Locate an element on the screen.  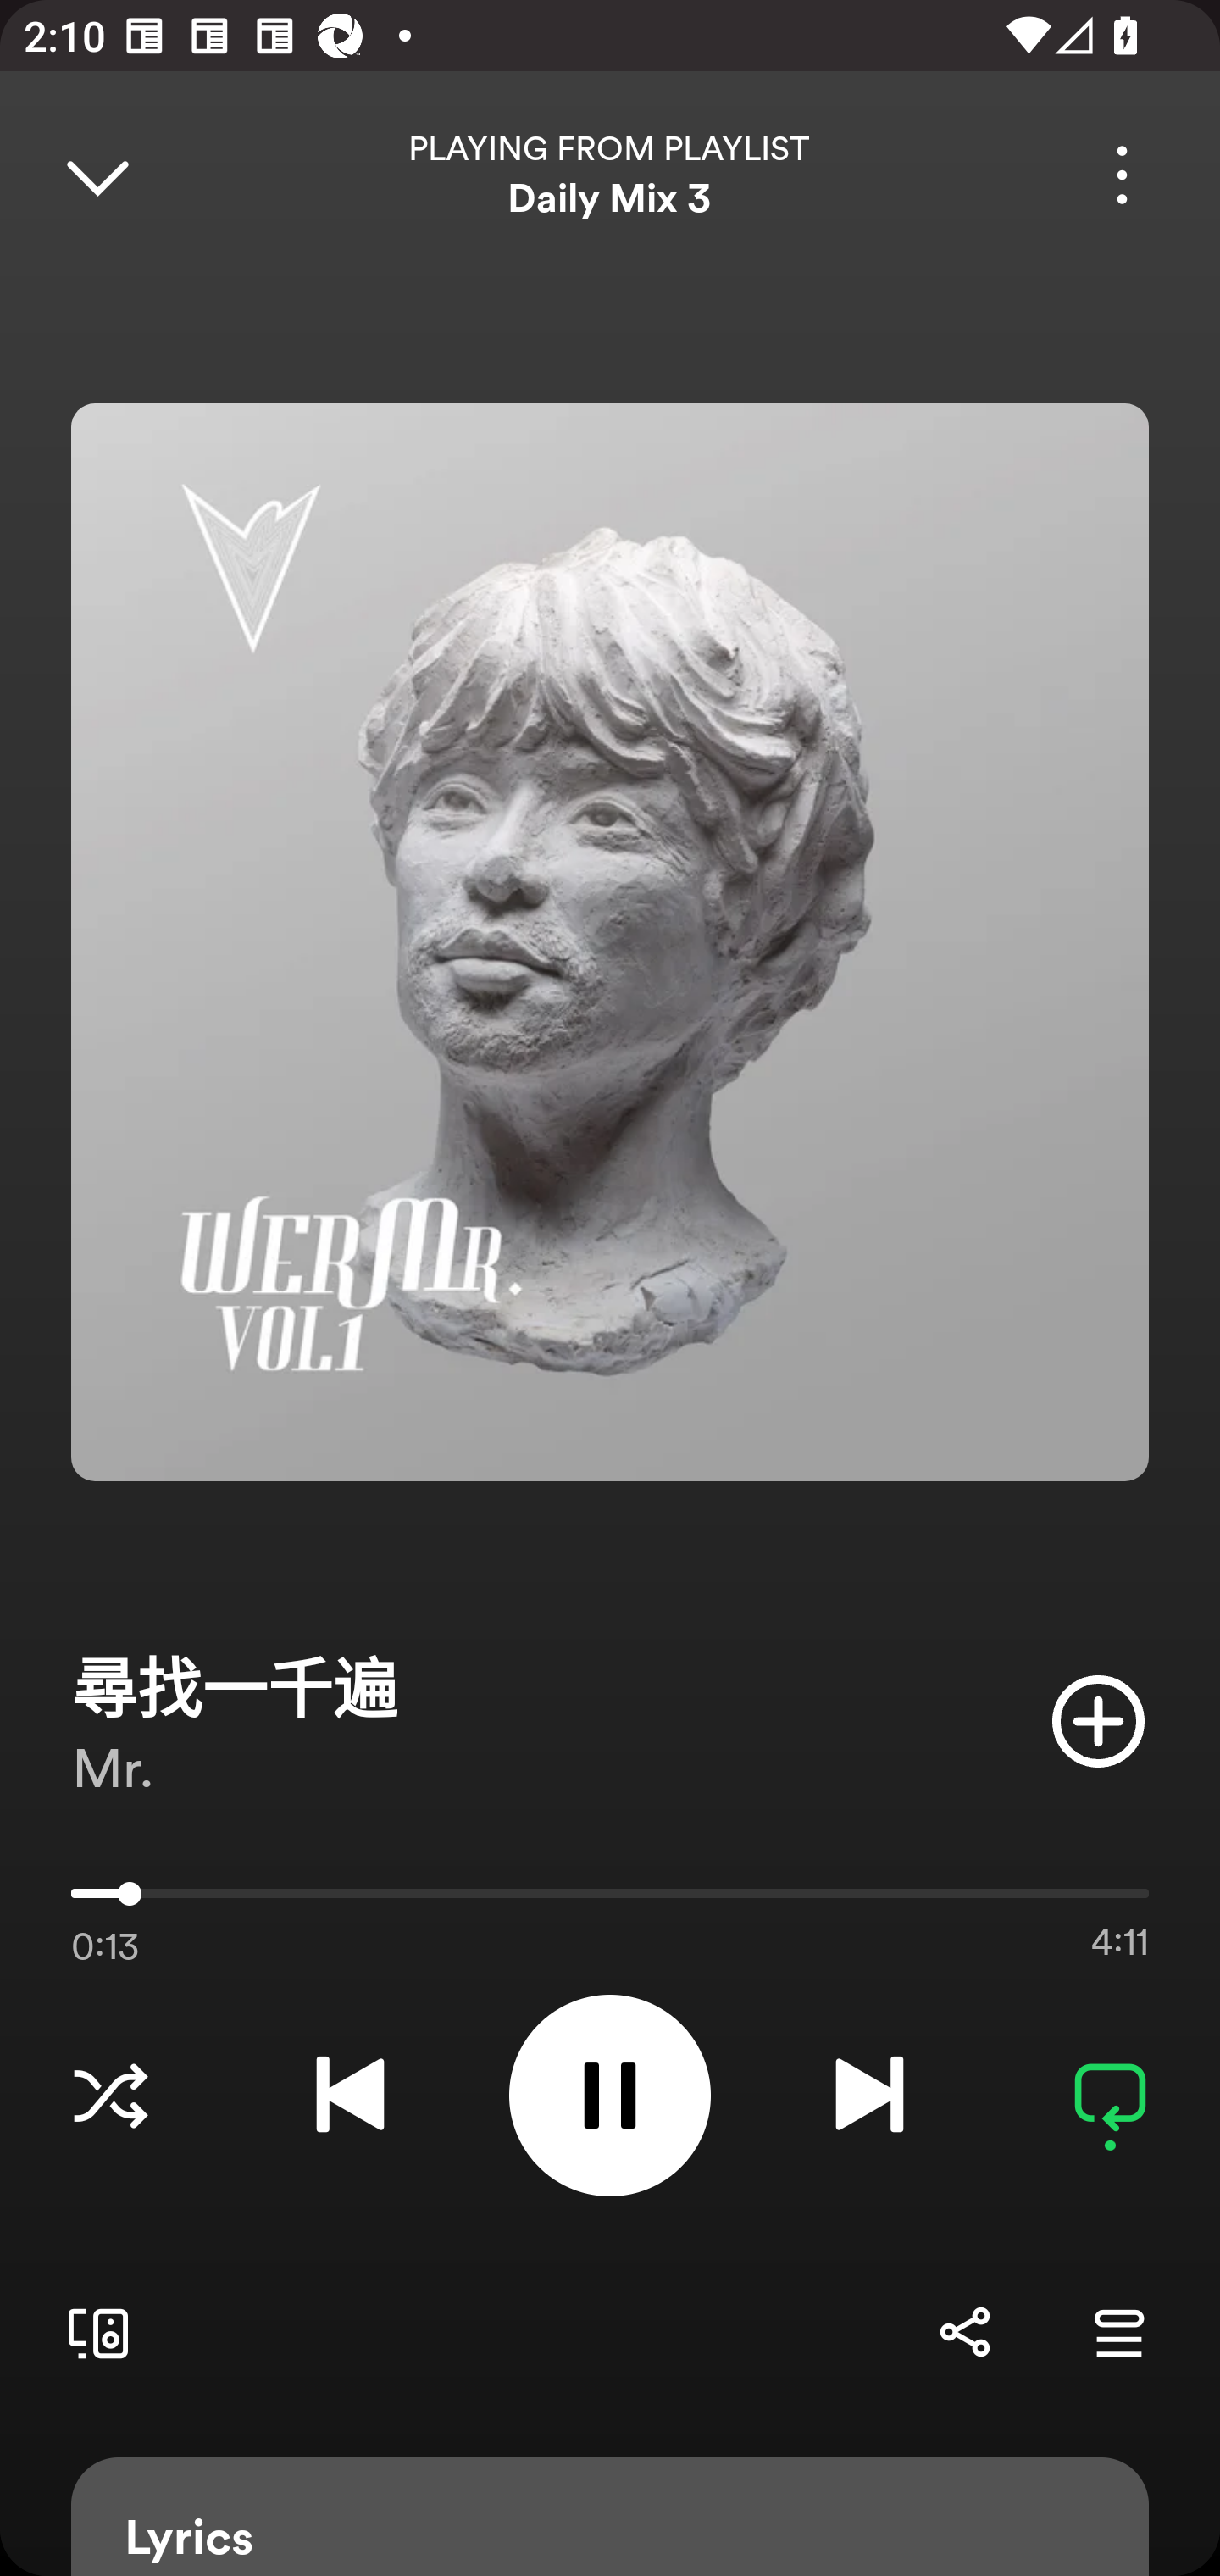
Close is located at coordinates (97, 175).